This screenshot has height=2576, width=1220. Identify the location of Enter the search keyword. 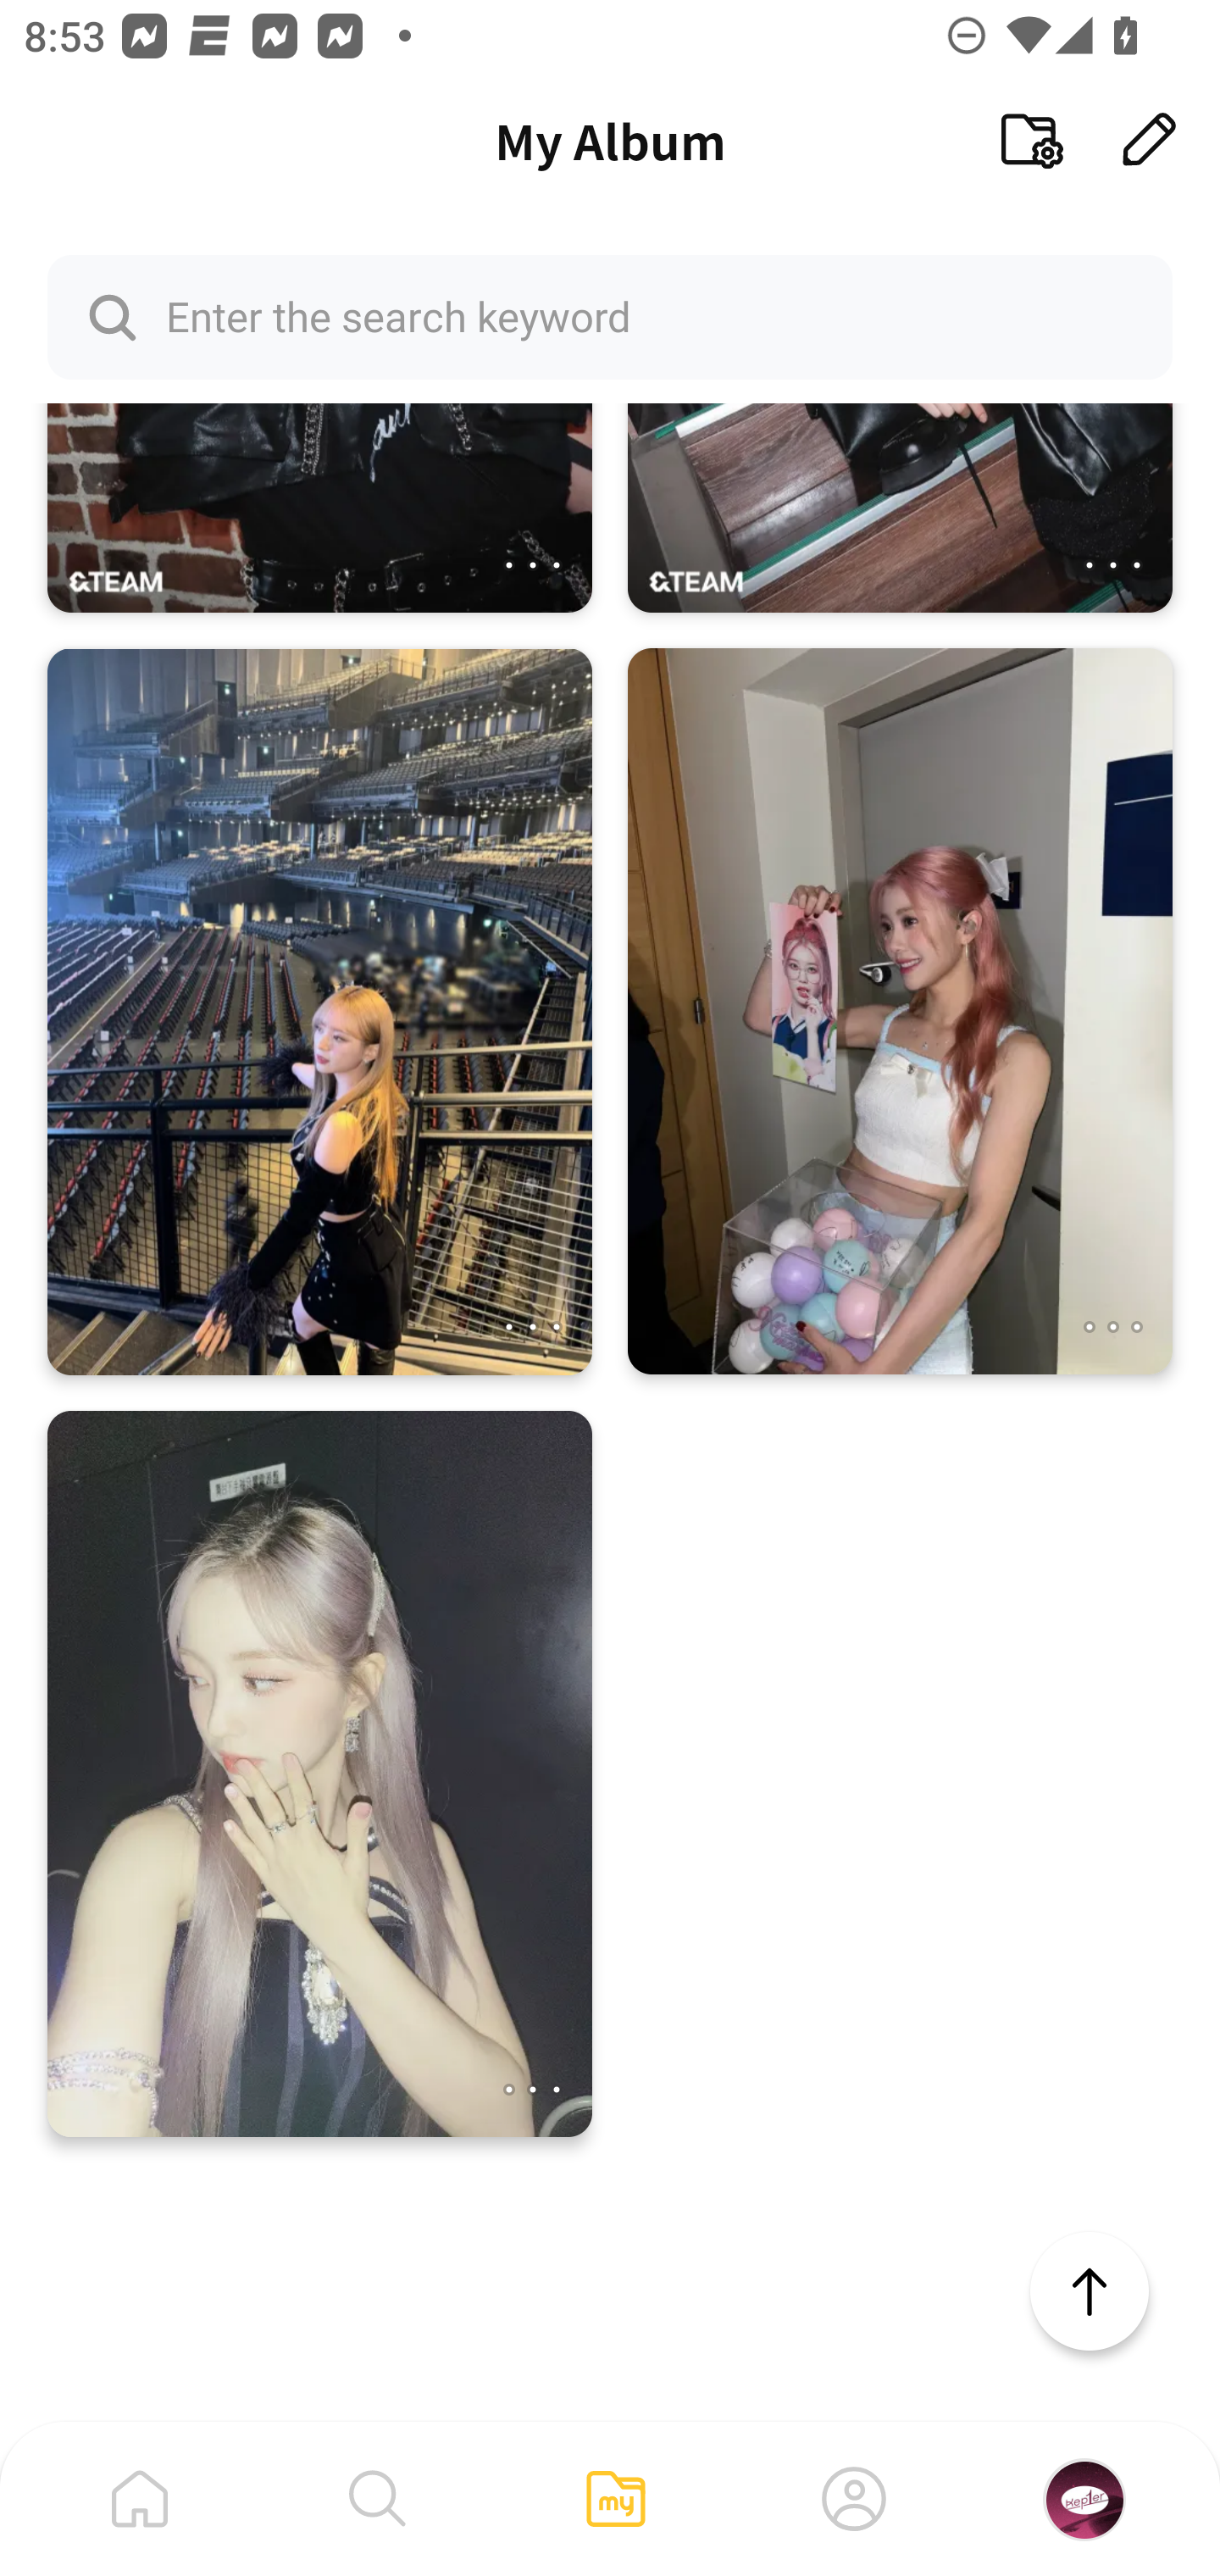
(610, 316).